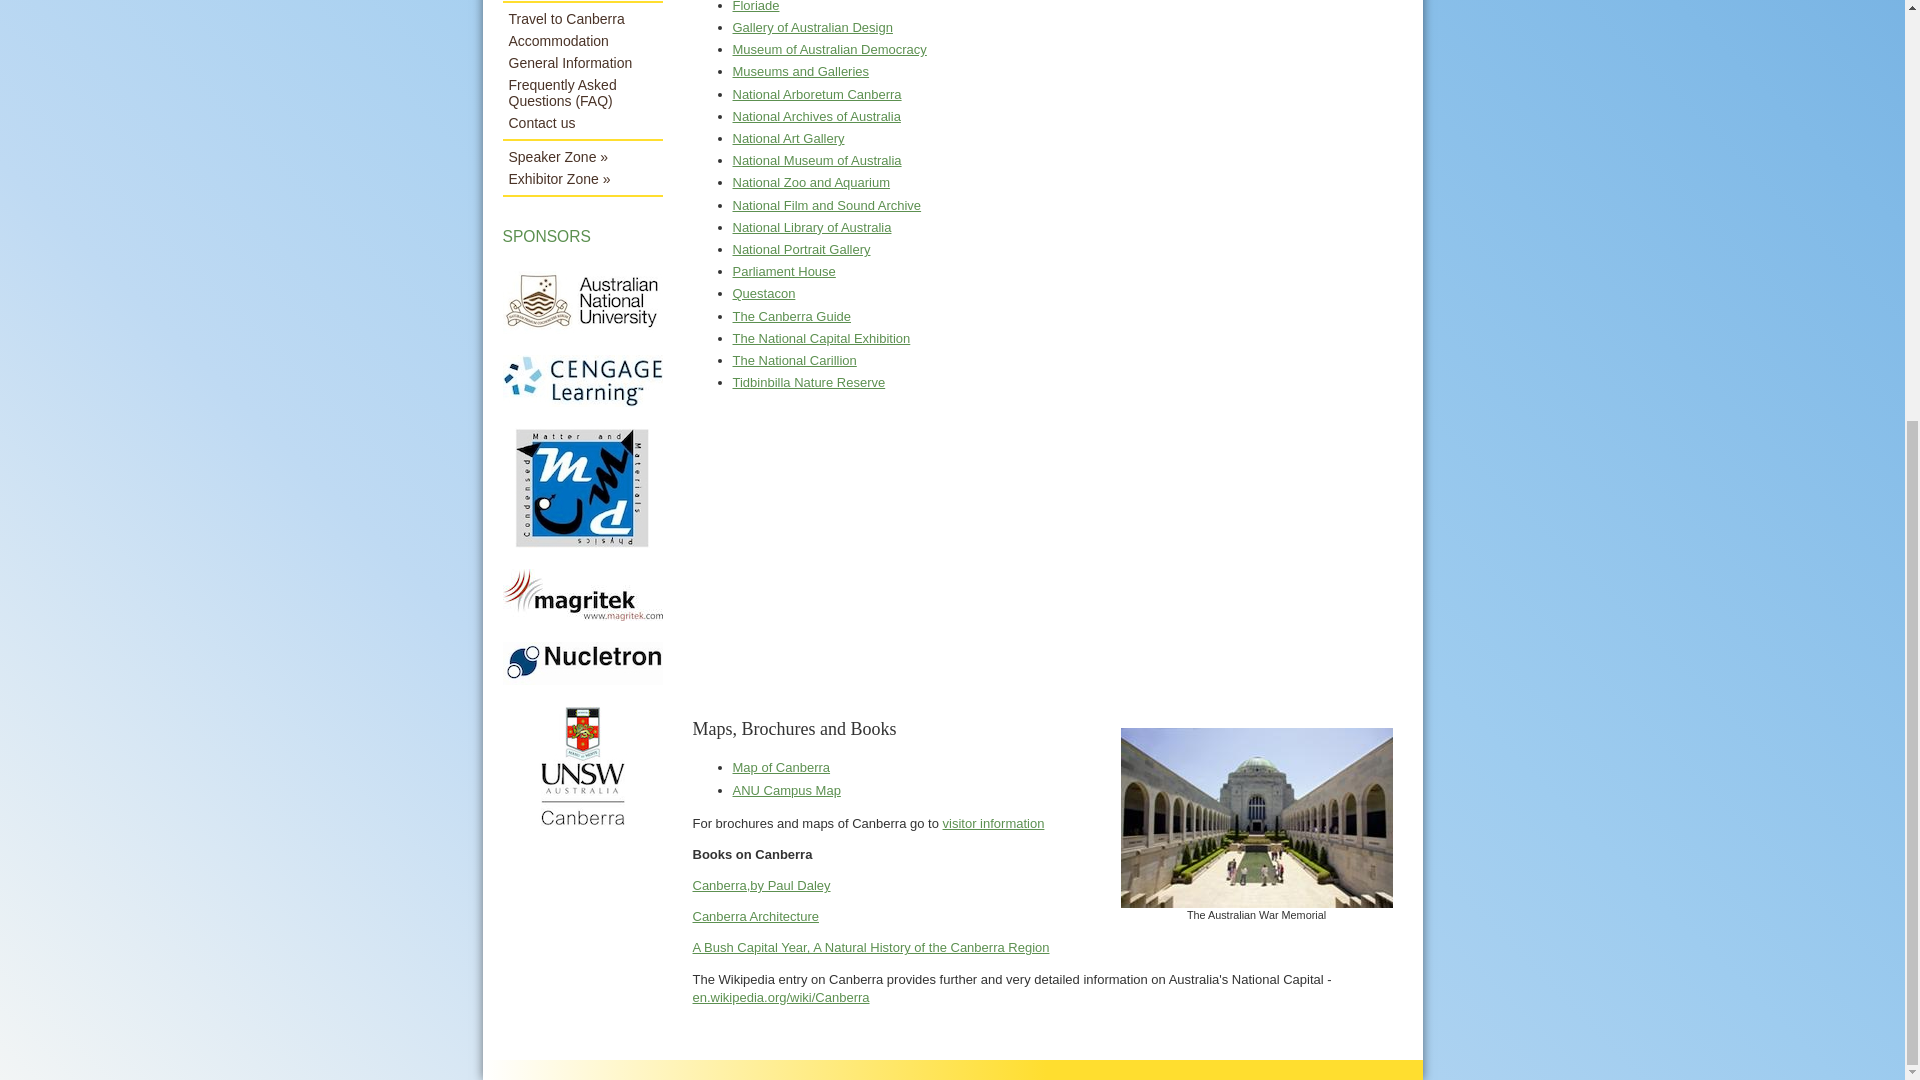 The image size is (1920, 1080). What do you see at coordinates (582, 156) in the screenshot?
I see `Speaker Zone` at bounding box center [582, 156].